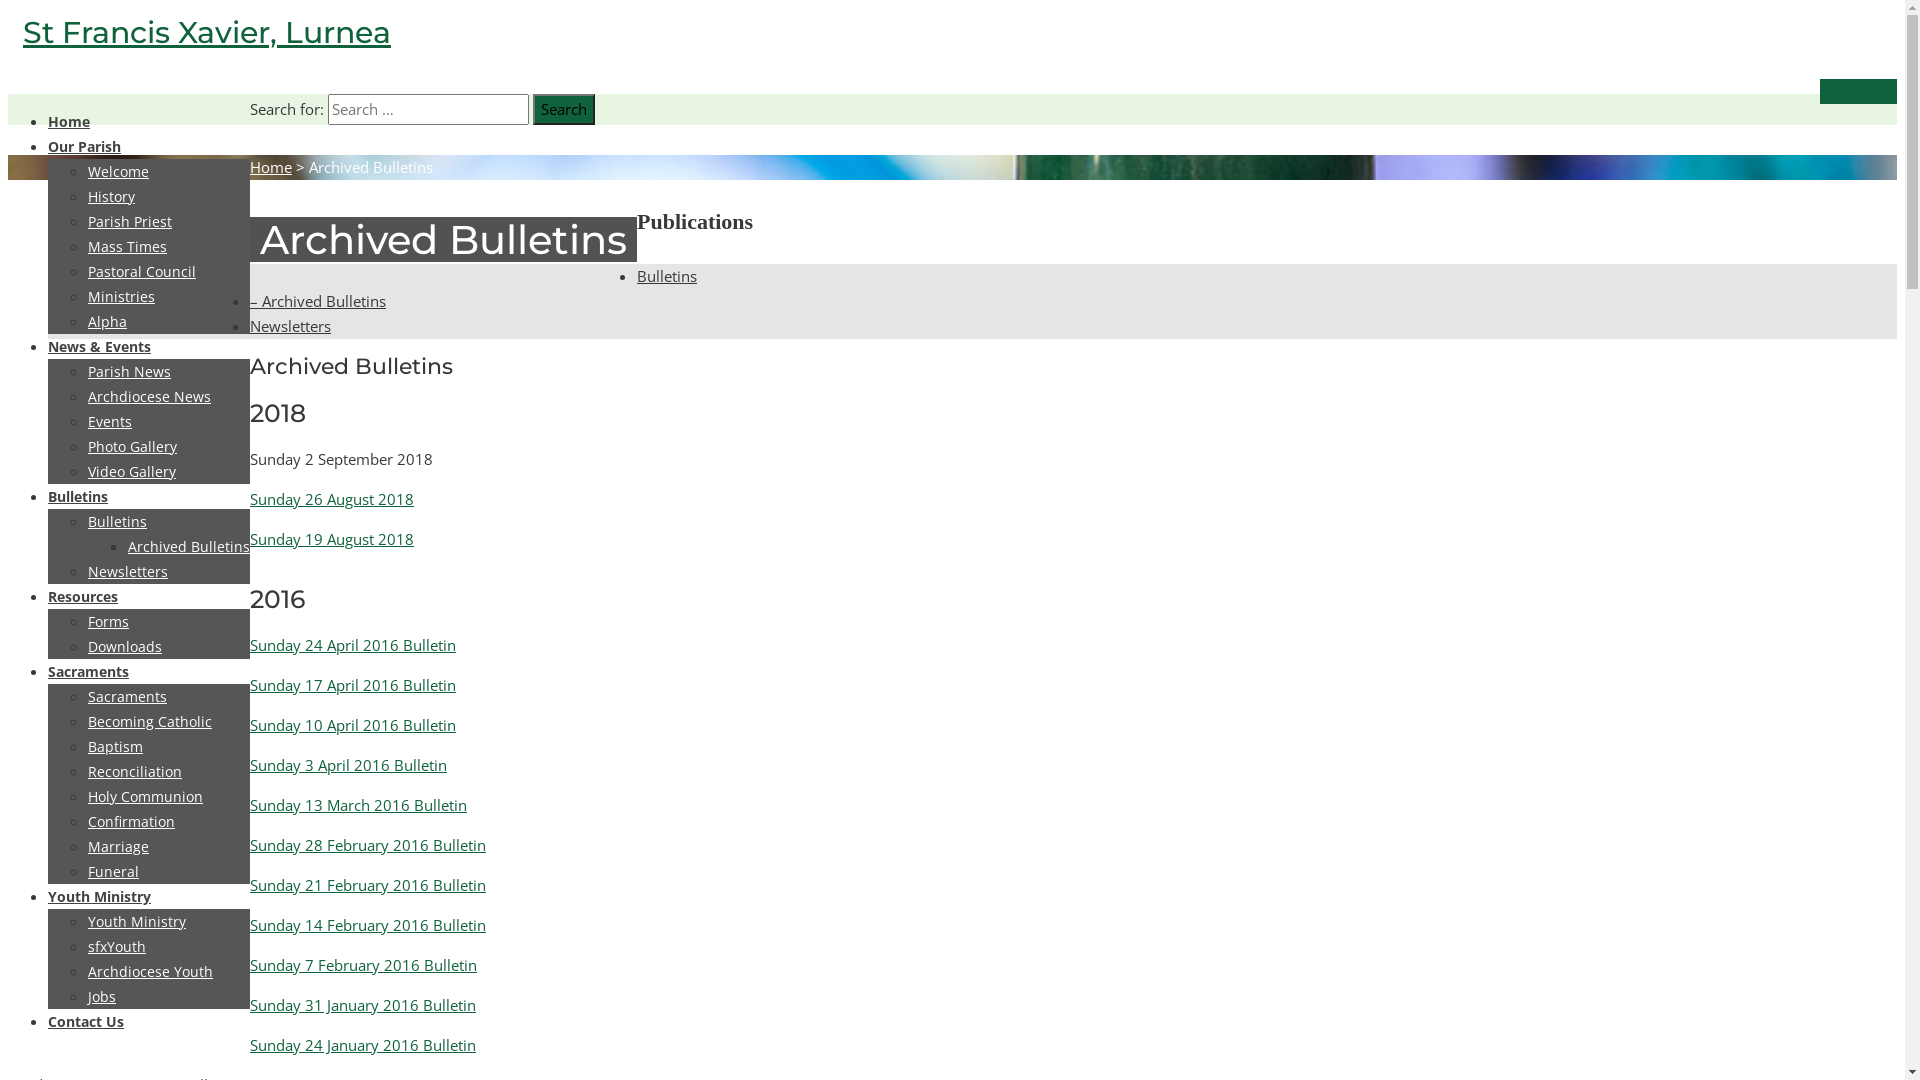 This screenshot has width=1920, height=1080. Describe the element at coordinates (348, 765) in the screenshot. I see `Sunday 3 April 2016 Bulletin` at that location.